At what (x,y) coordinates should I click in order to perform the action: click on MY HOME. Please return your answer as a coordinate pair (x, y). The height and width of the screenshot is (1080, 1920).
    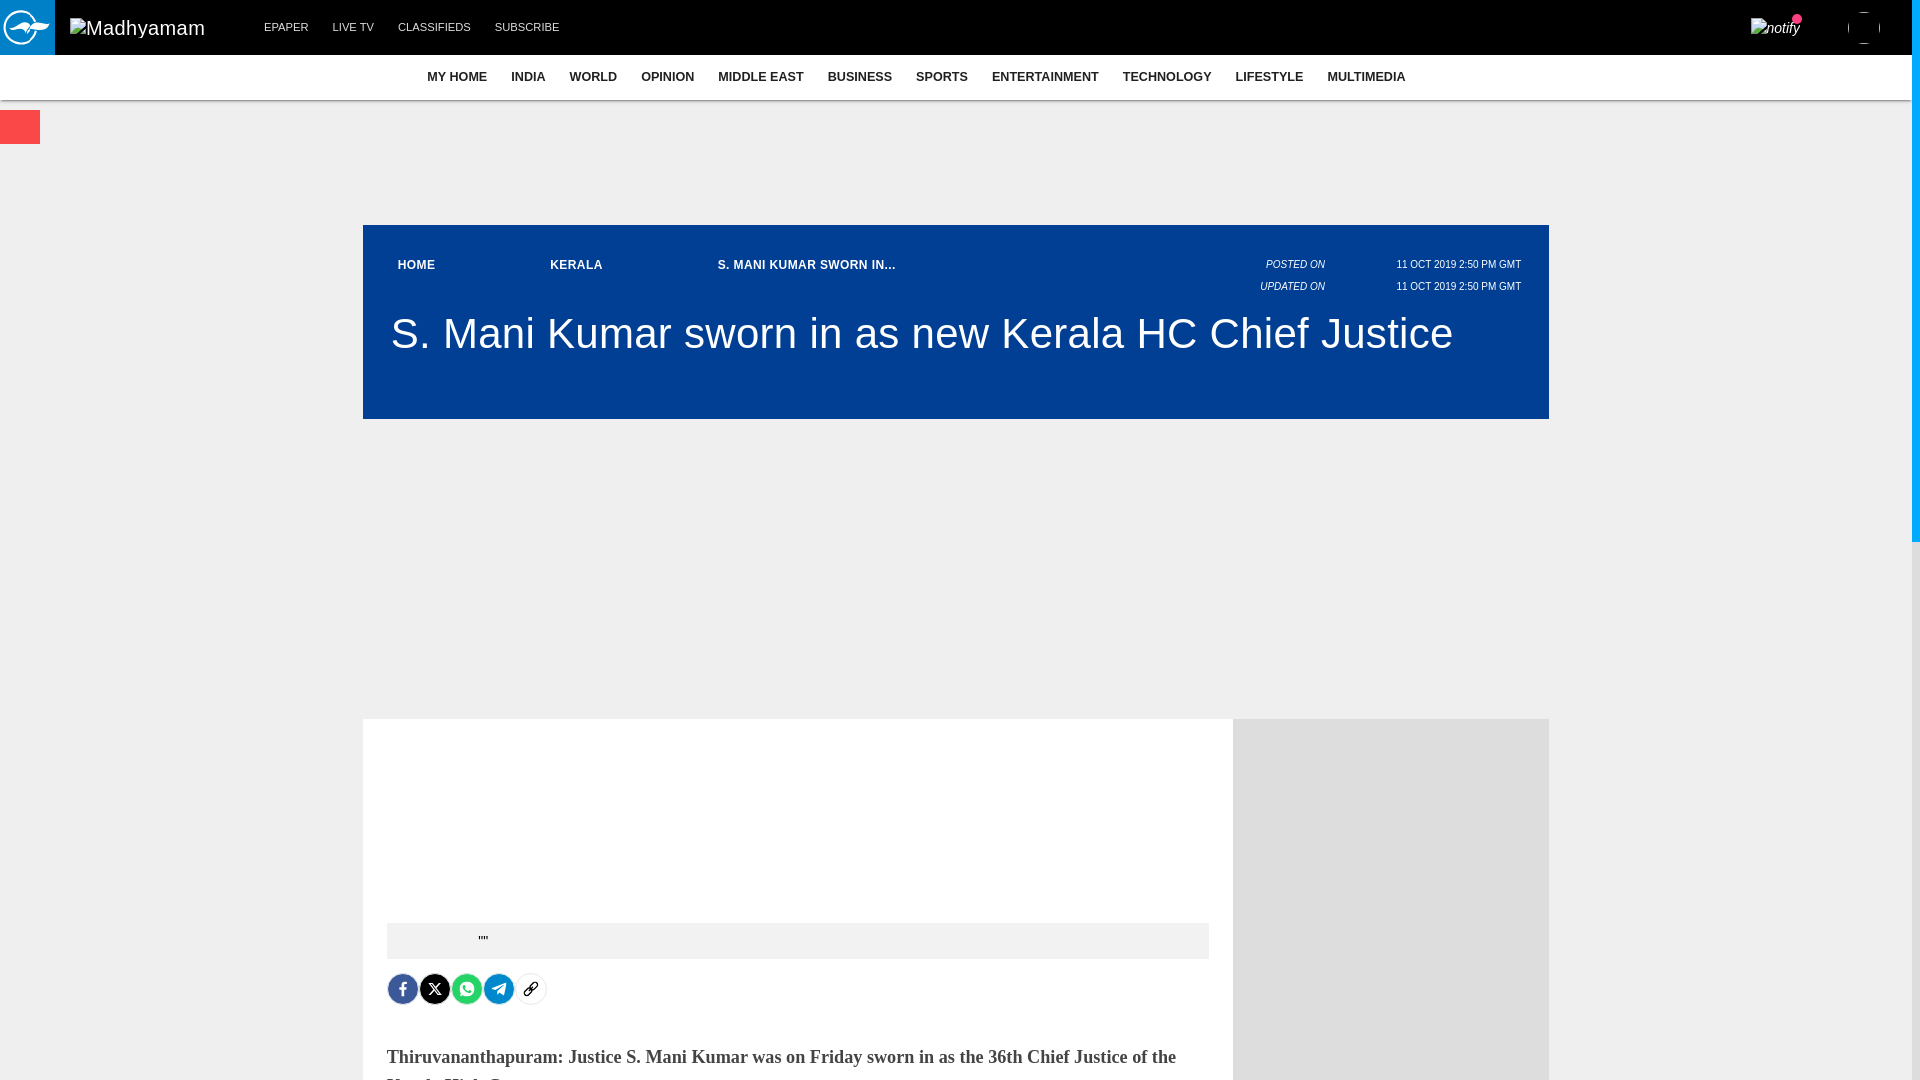
    Looking at the image, I should click on (456, 76).